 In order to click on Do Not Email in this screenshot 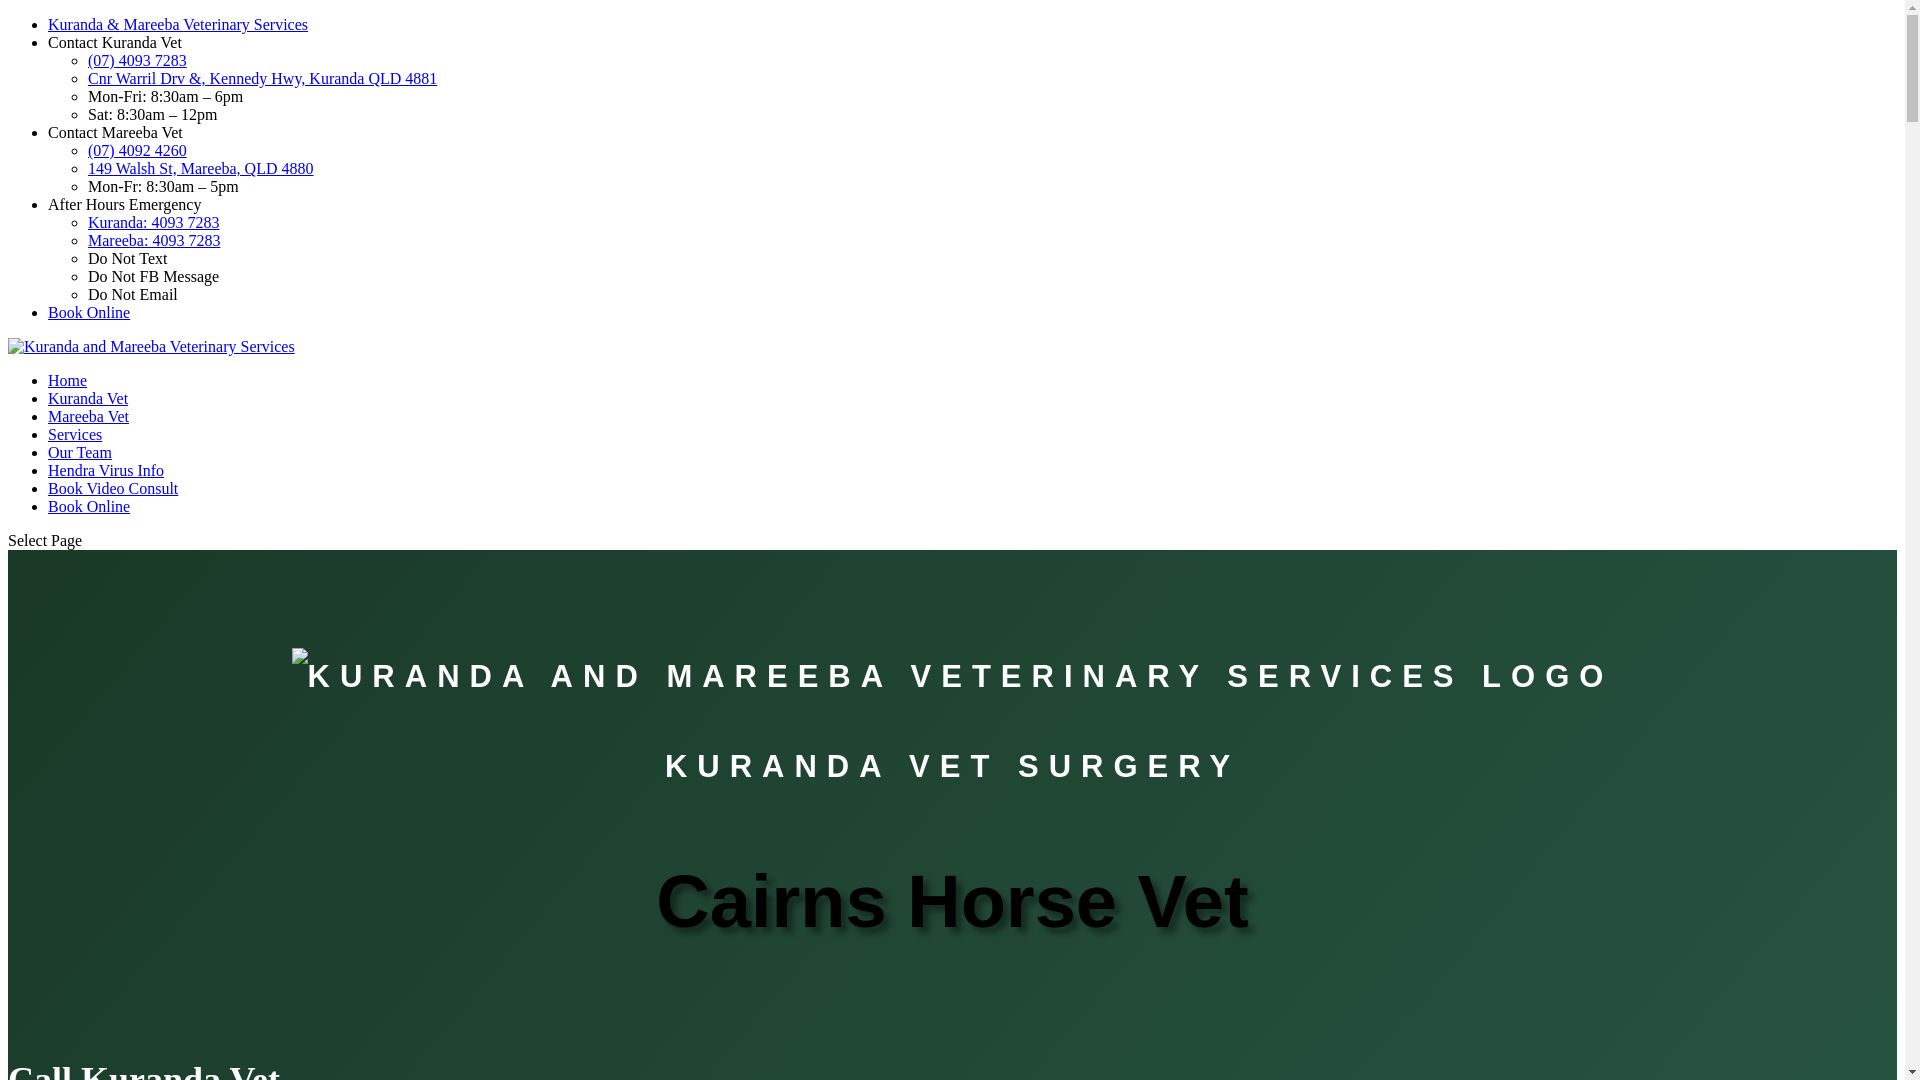, I will do `click(133, 294)`.